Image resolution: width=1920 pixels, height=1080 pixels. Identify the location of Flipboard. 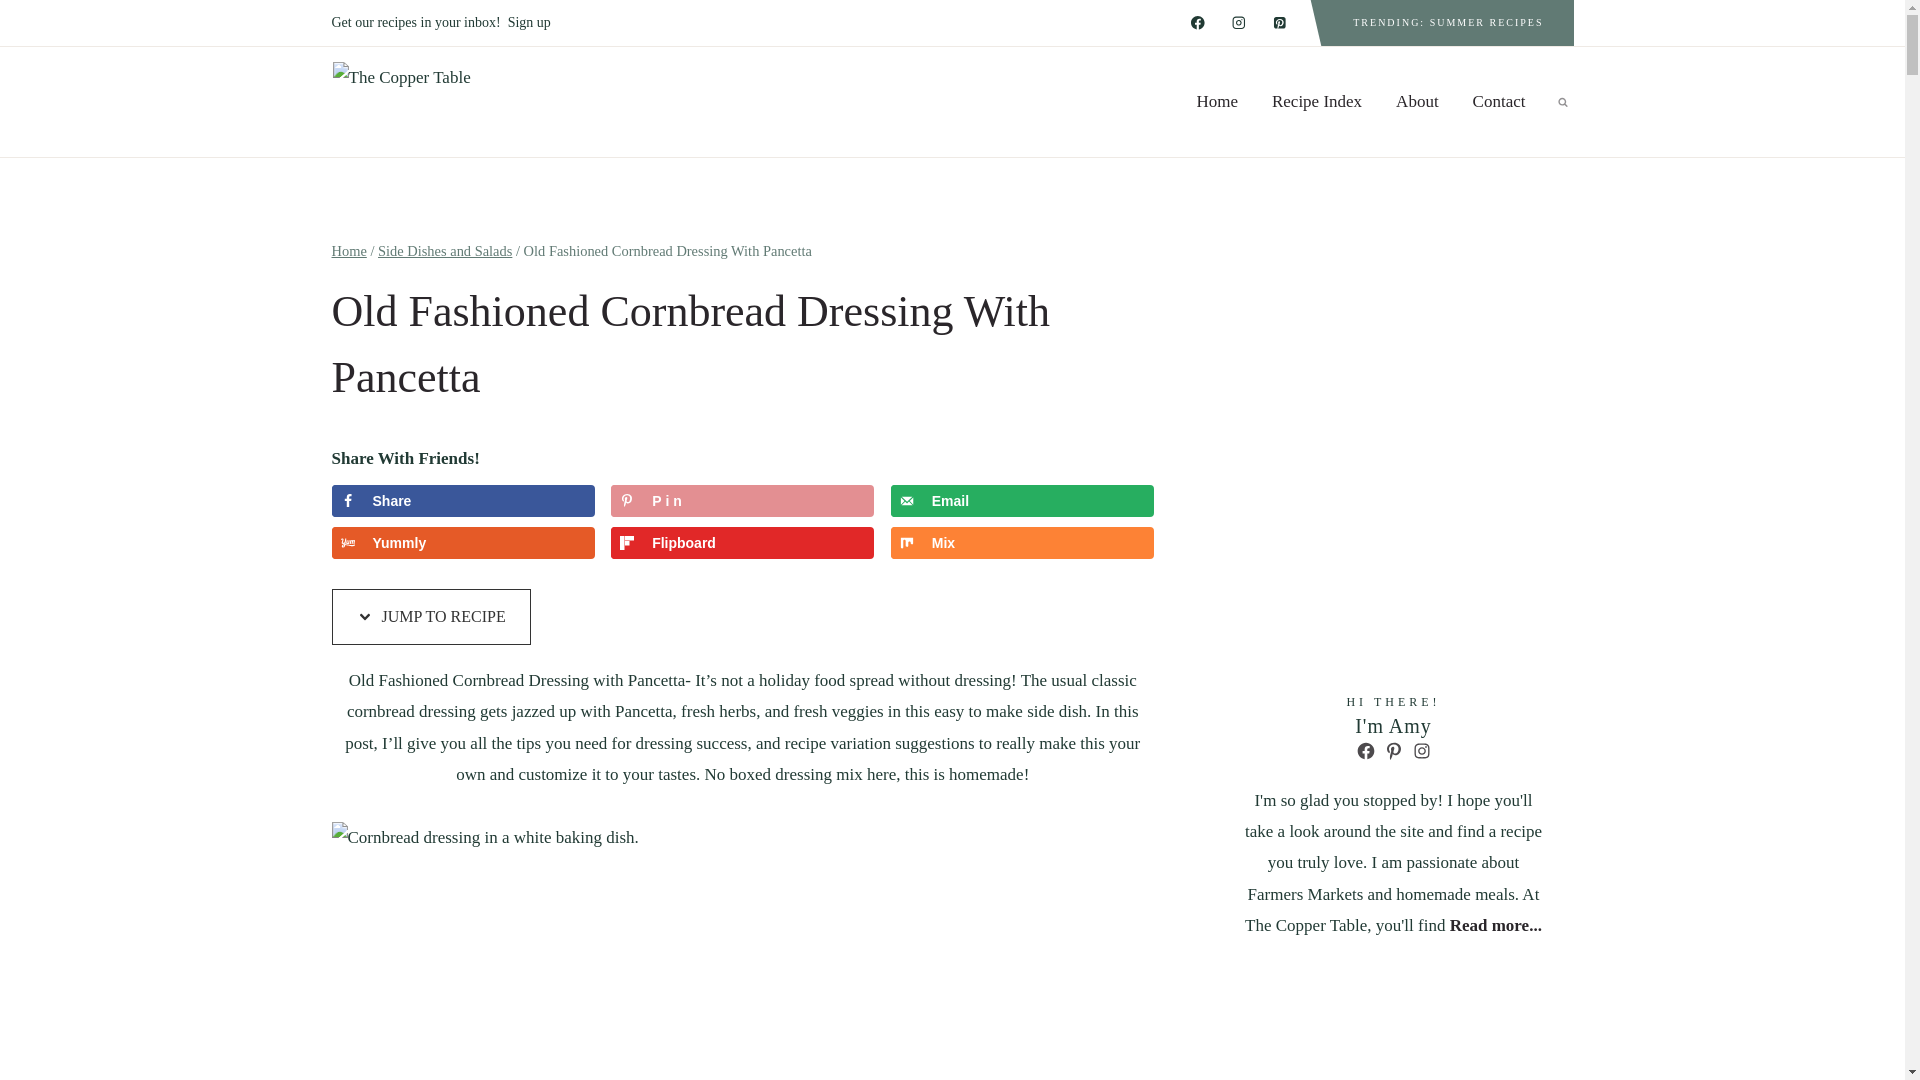
(742, 543).